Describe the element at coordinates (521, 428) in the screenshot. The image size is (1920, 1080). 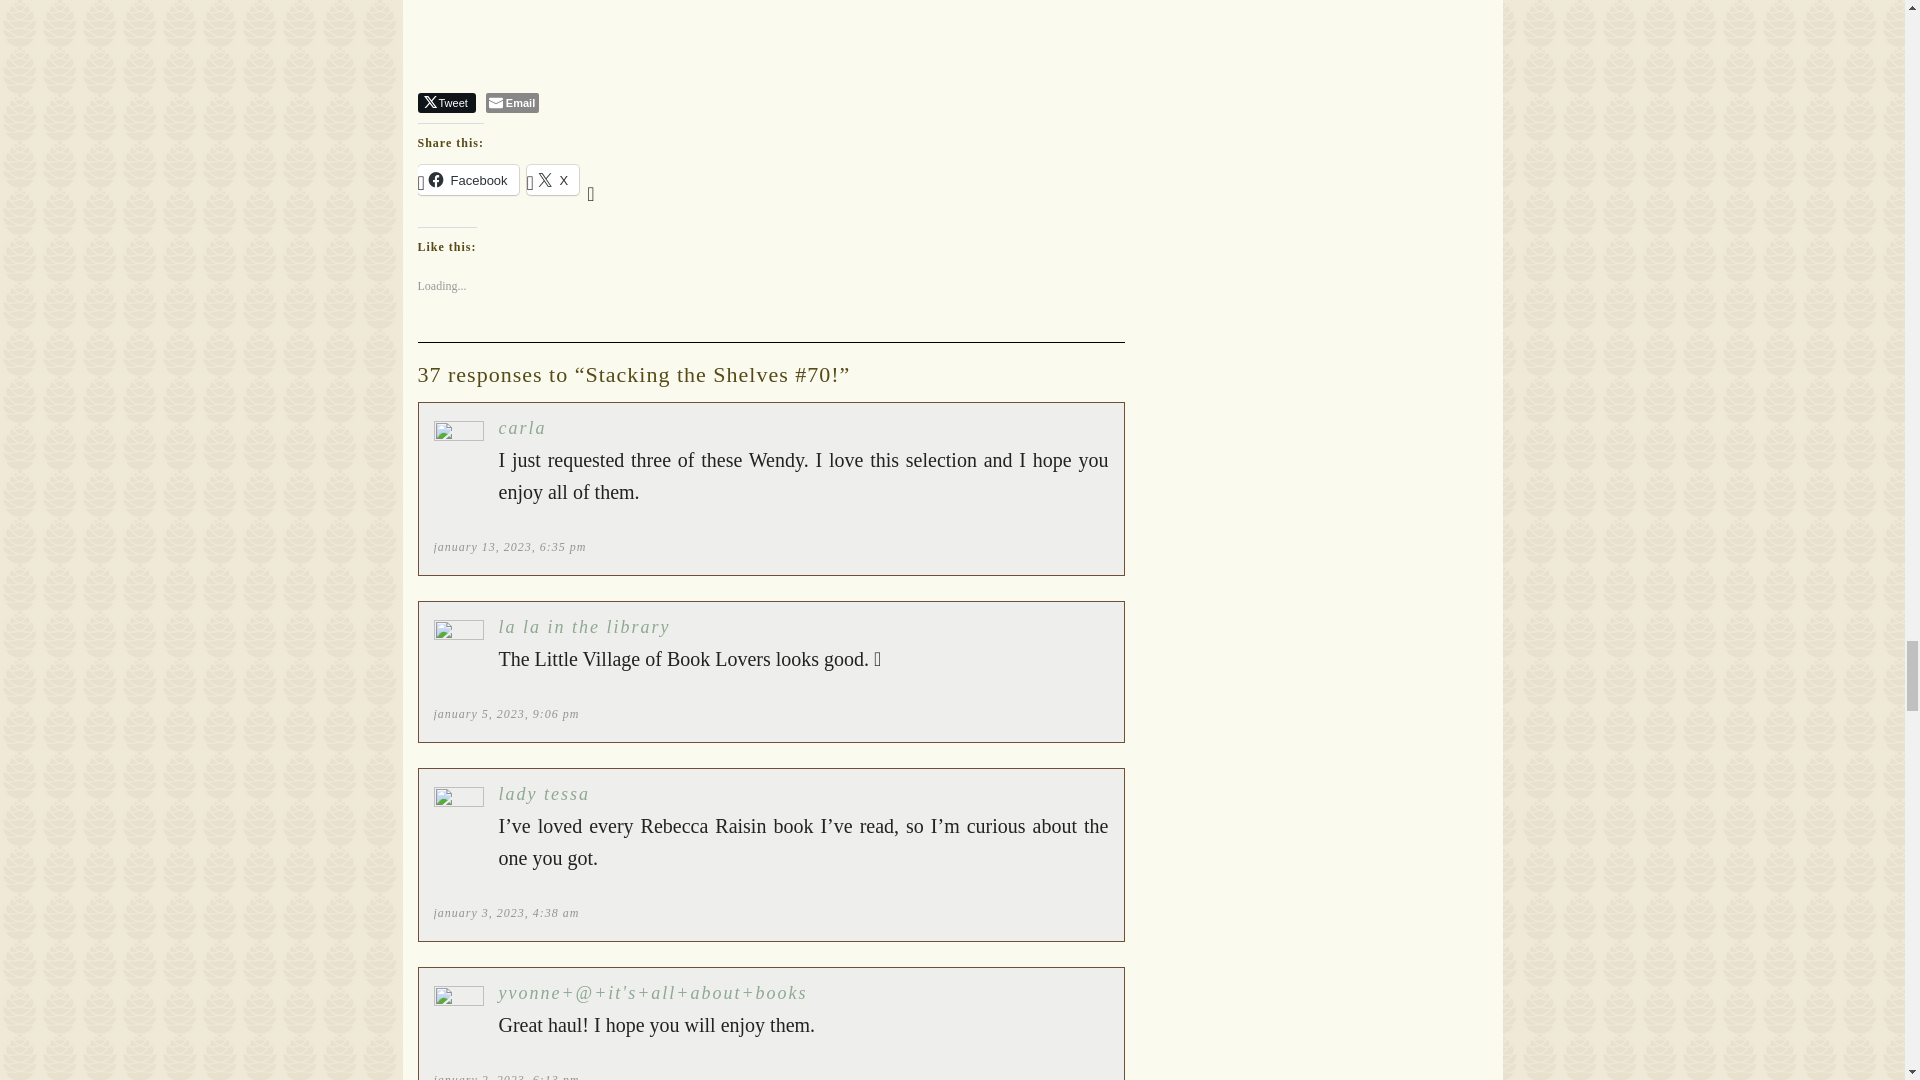
I see `carla` at that location.